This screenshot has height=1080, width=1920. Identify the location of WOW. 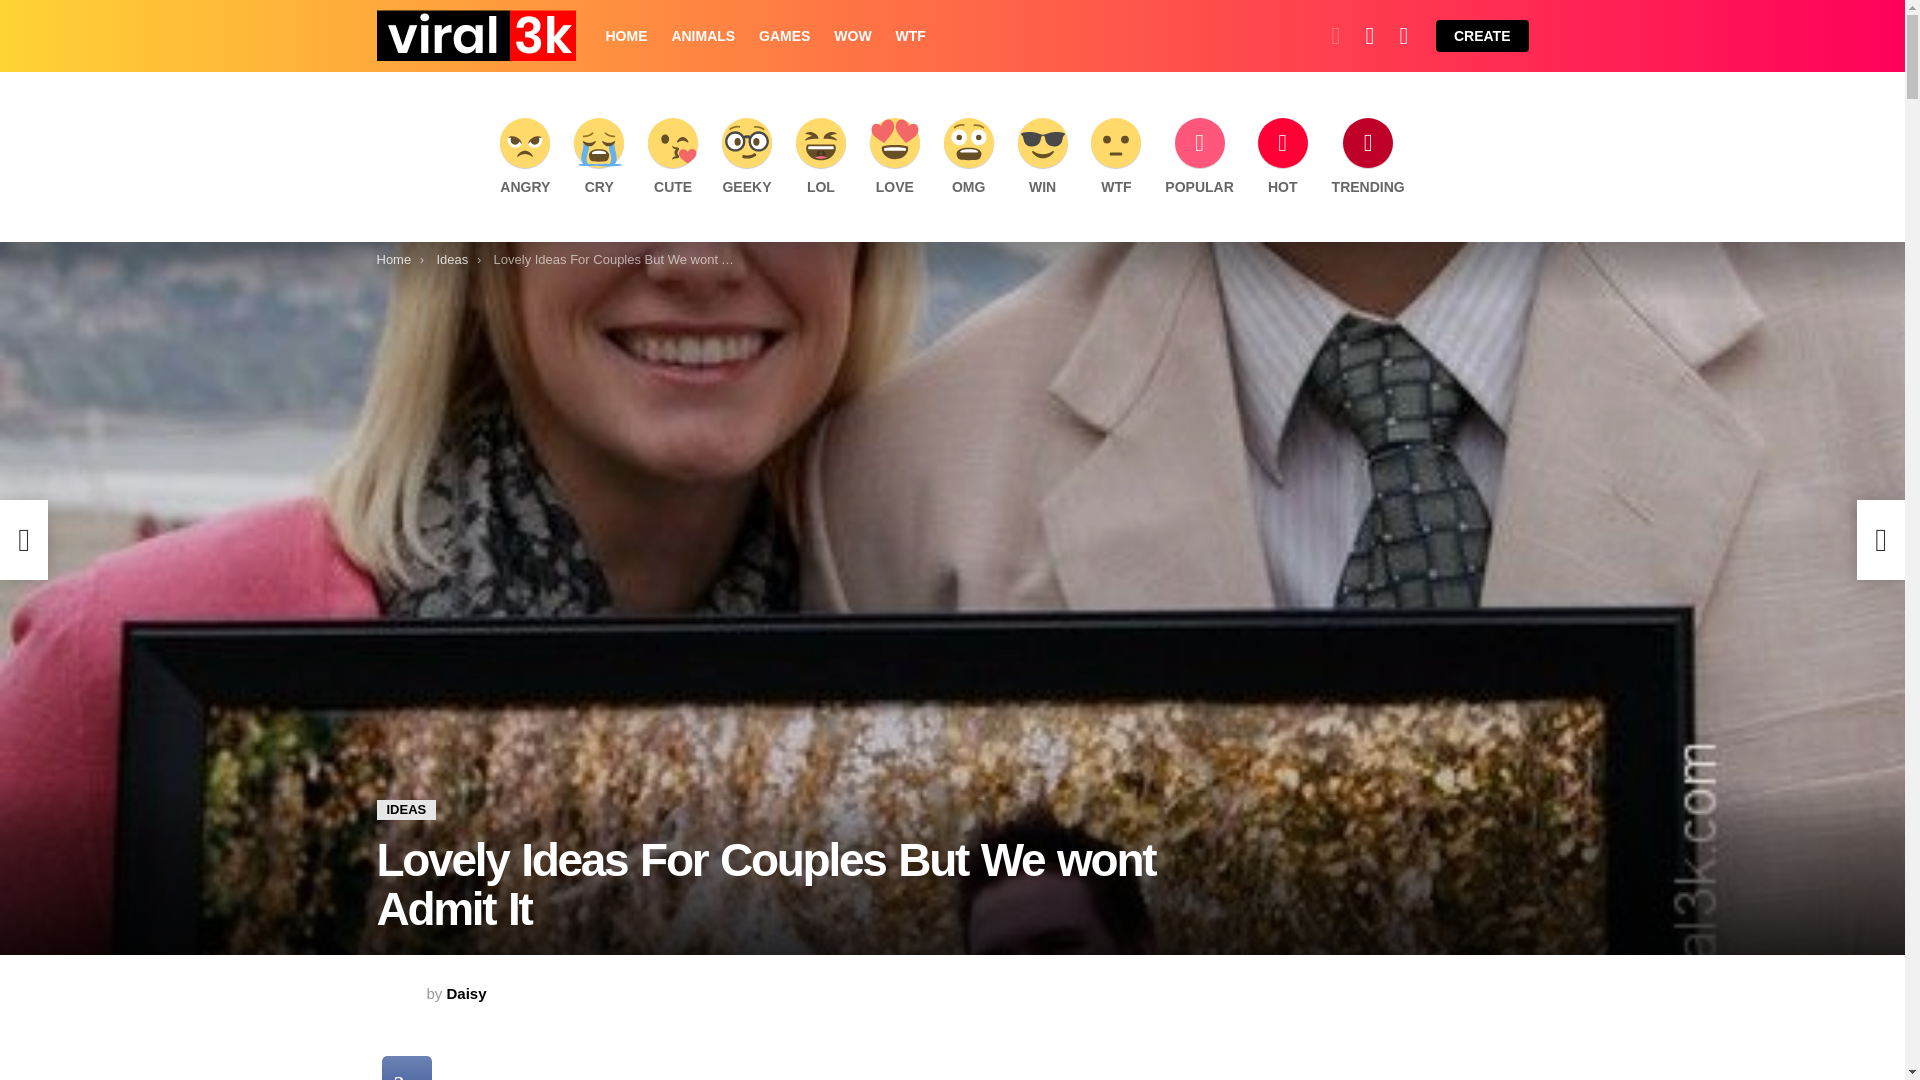
(852, 35).